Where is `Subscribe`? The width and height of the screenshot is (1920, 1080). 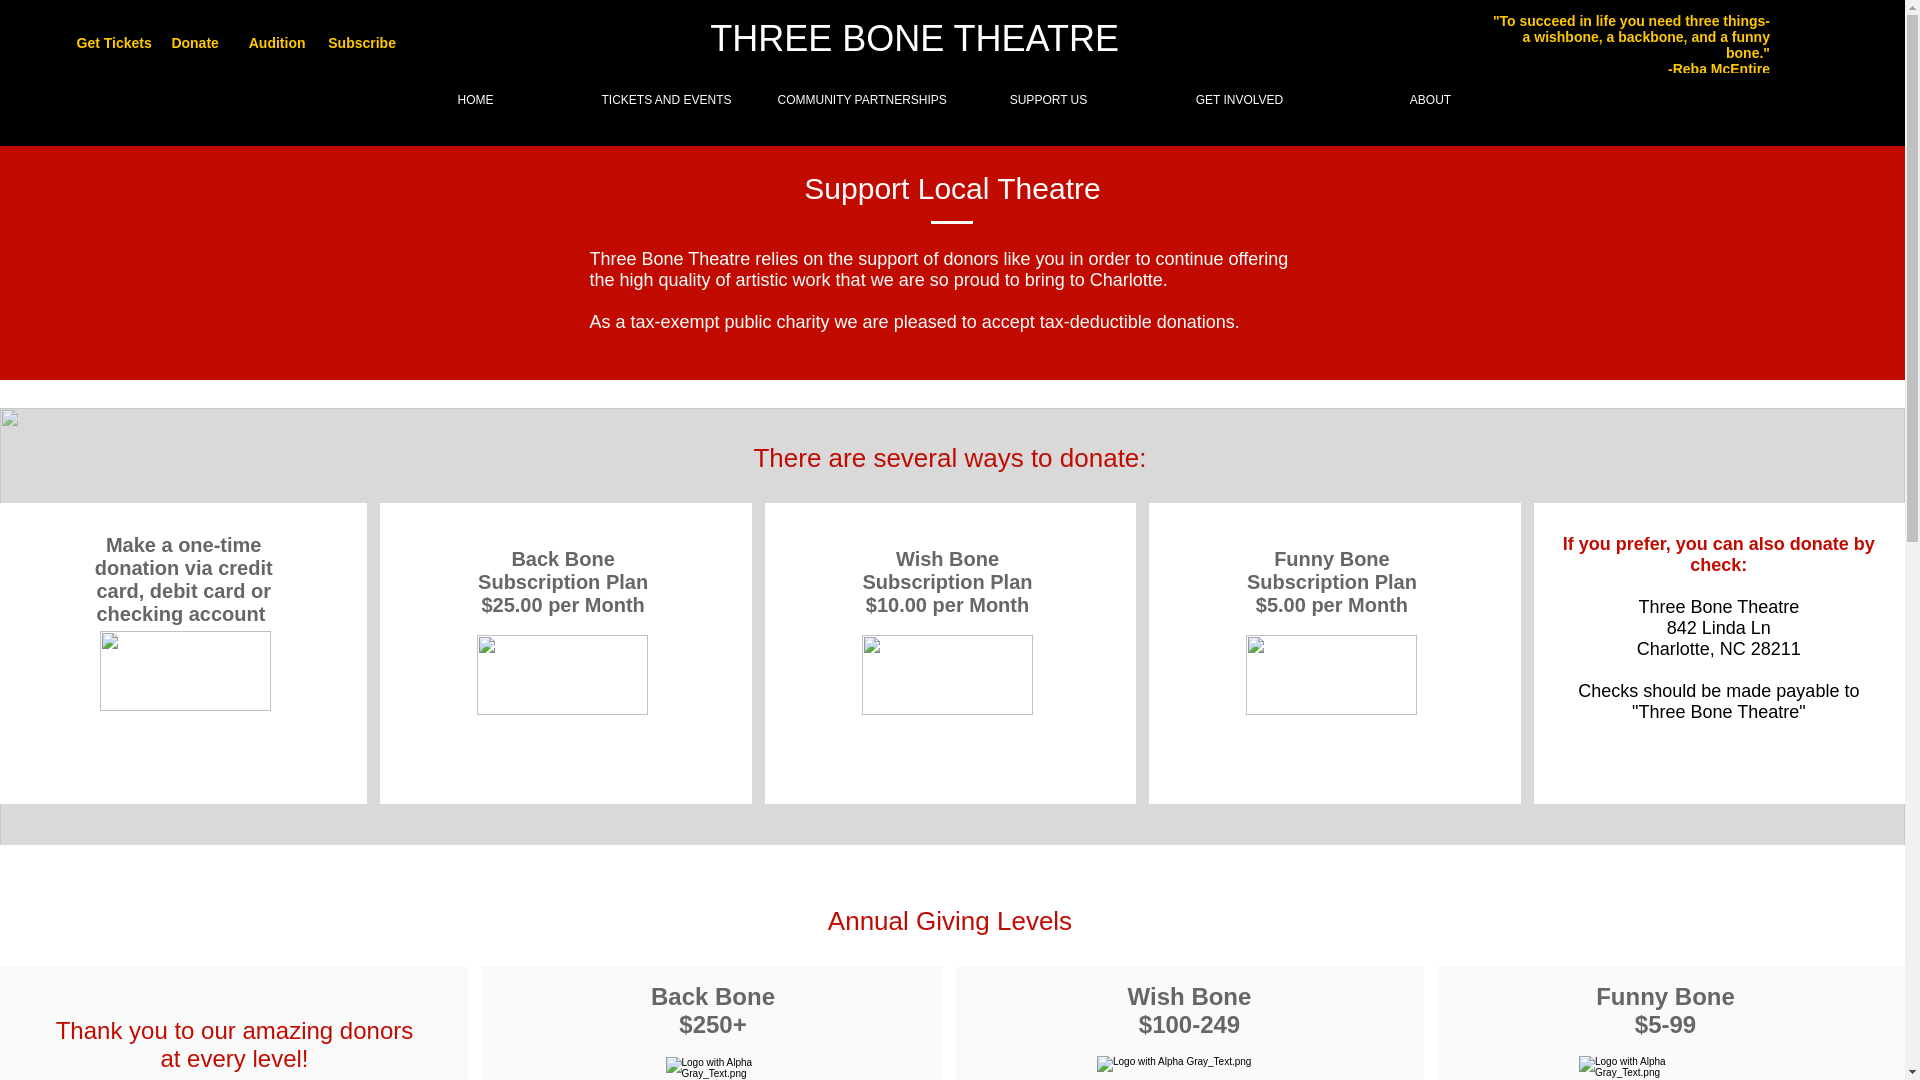 Subscribe is located at coordinates (362, 43).